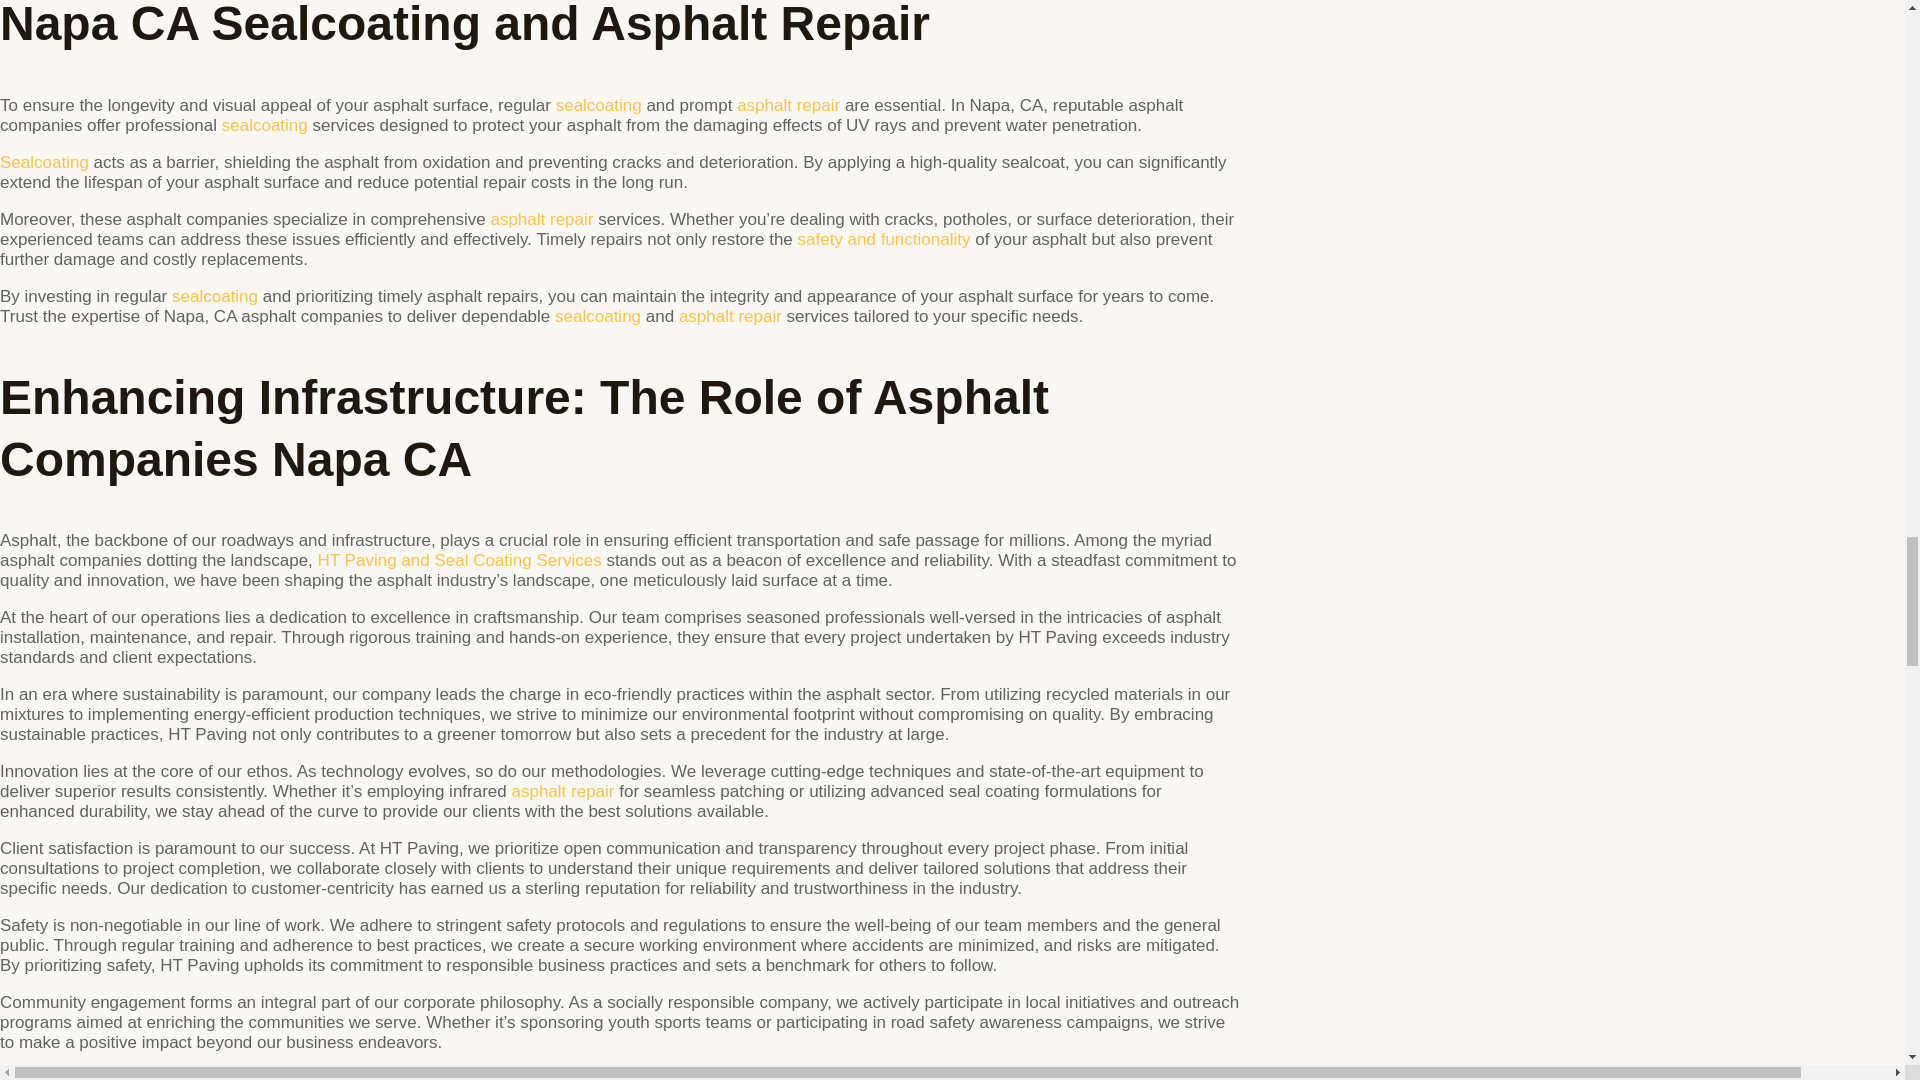 The width and height of the screenshot is (1920, 1080). What do you see at coordinates (884, 240) in the screenshot?
I see `Learn More!` at bounding box center [884, 240].